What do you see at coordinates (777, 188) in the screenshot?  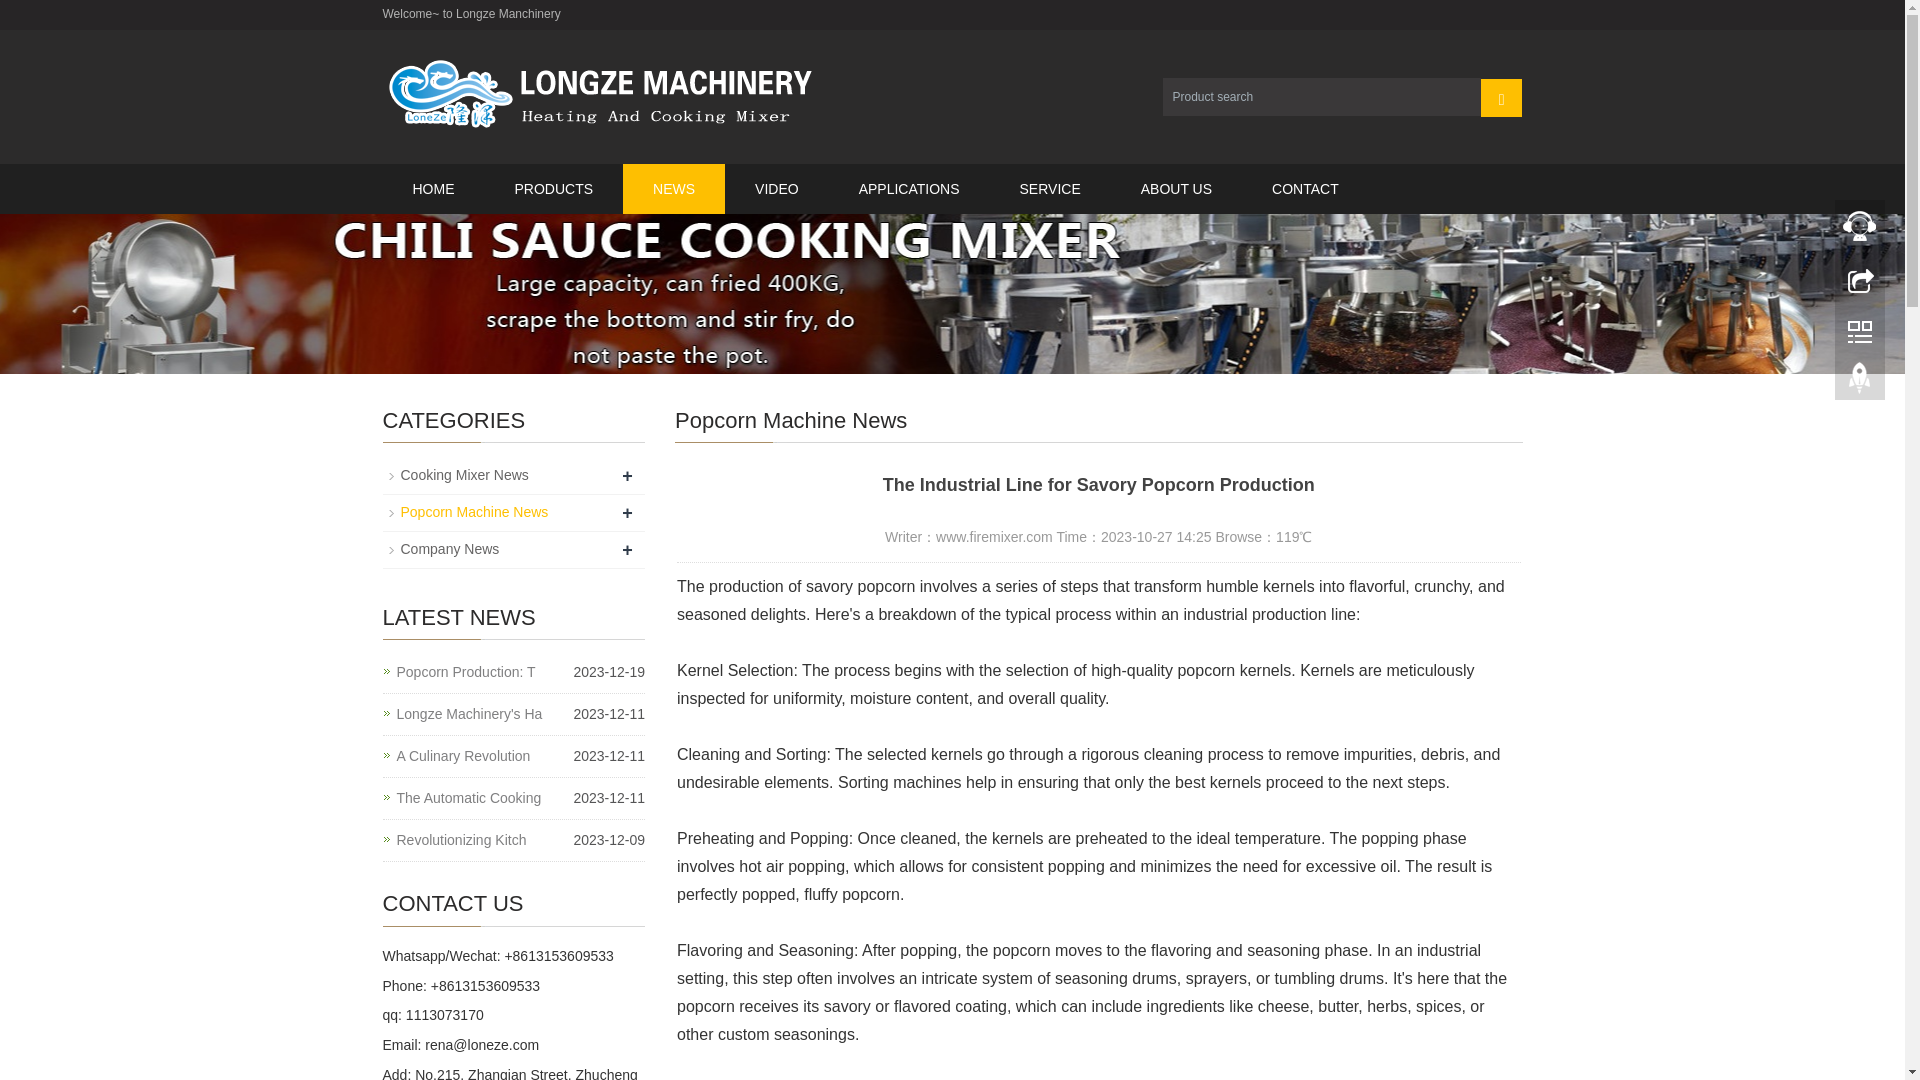 I see `VIDEO` at bounding box center [777, 188].